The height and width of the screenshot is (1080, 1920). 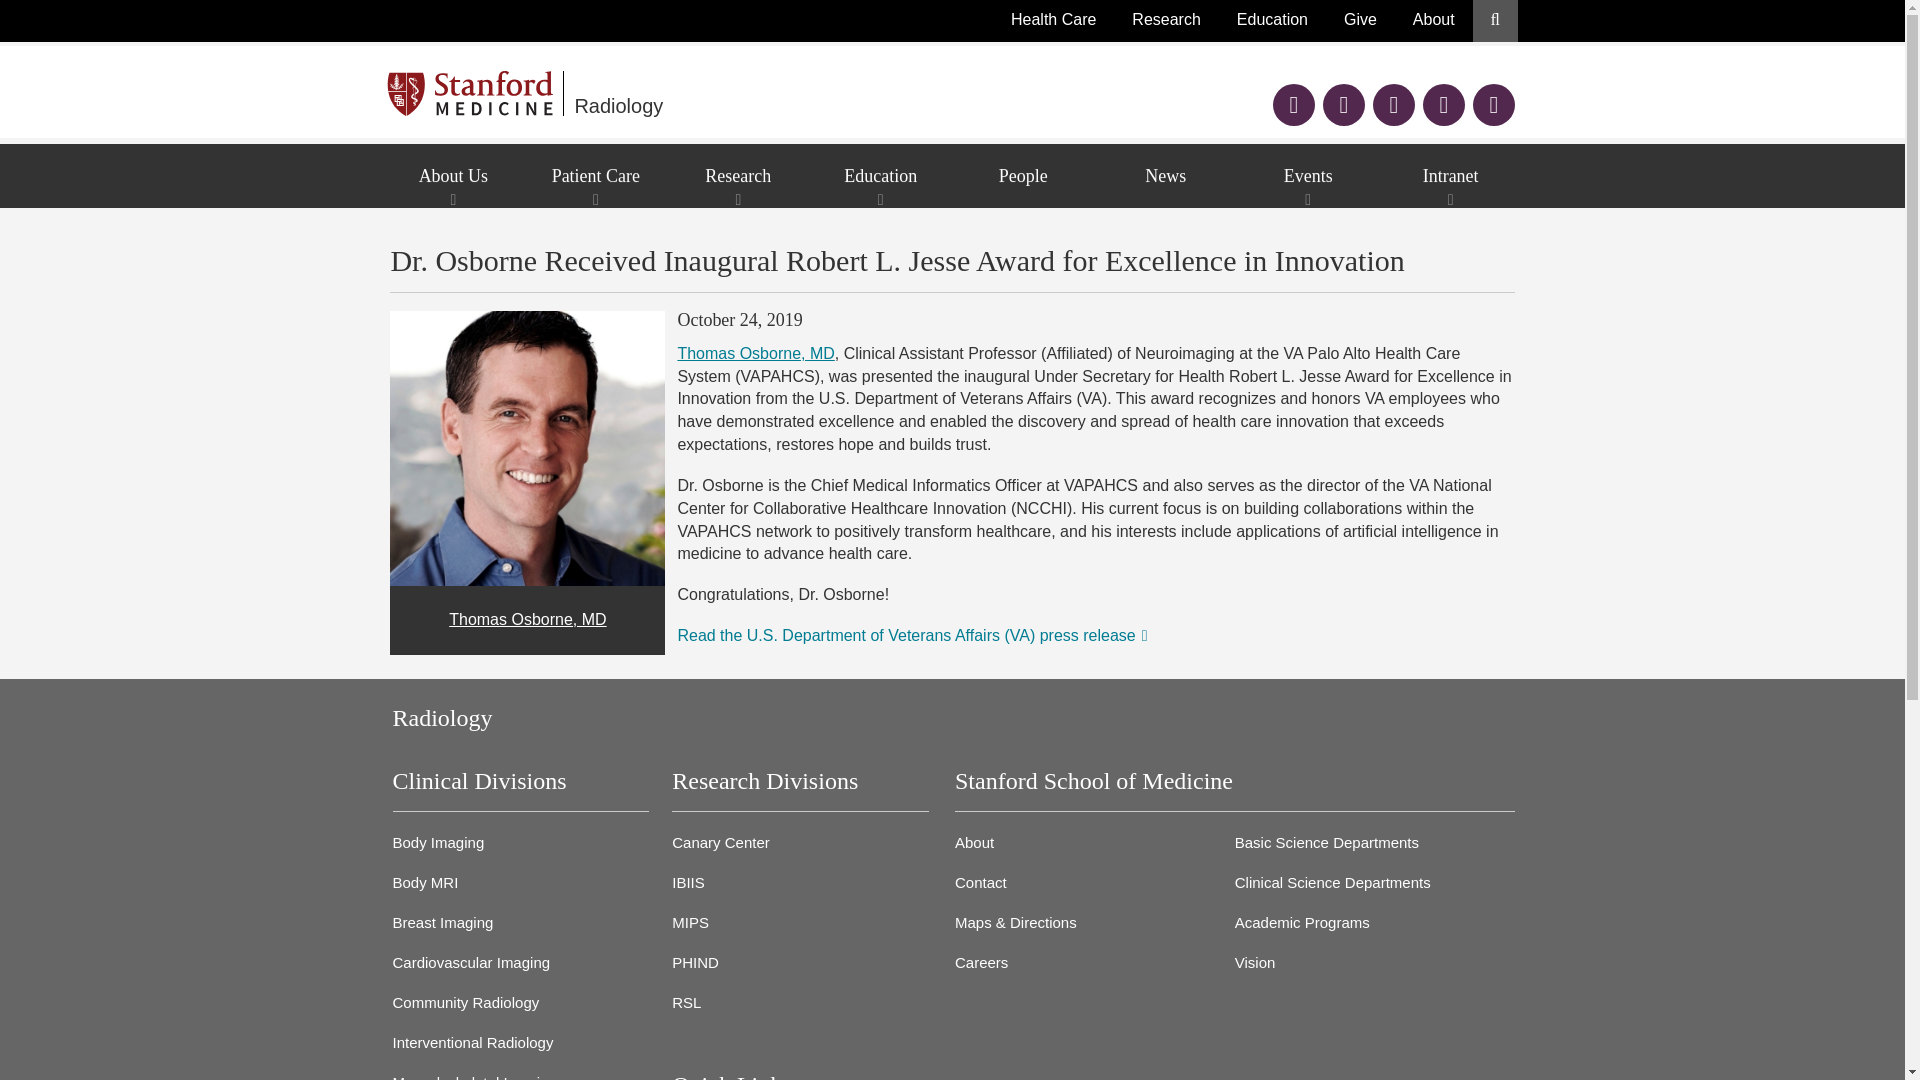 I want to click on Stanford Medicine, so click(x=476, y=93).